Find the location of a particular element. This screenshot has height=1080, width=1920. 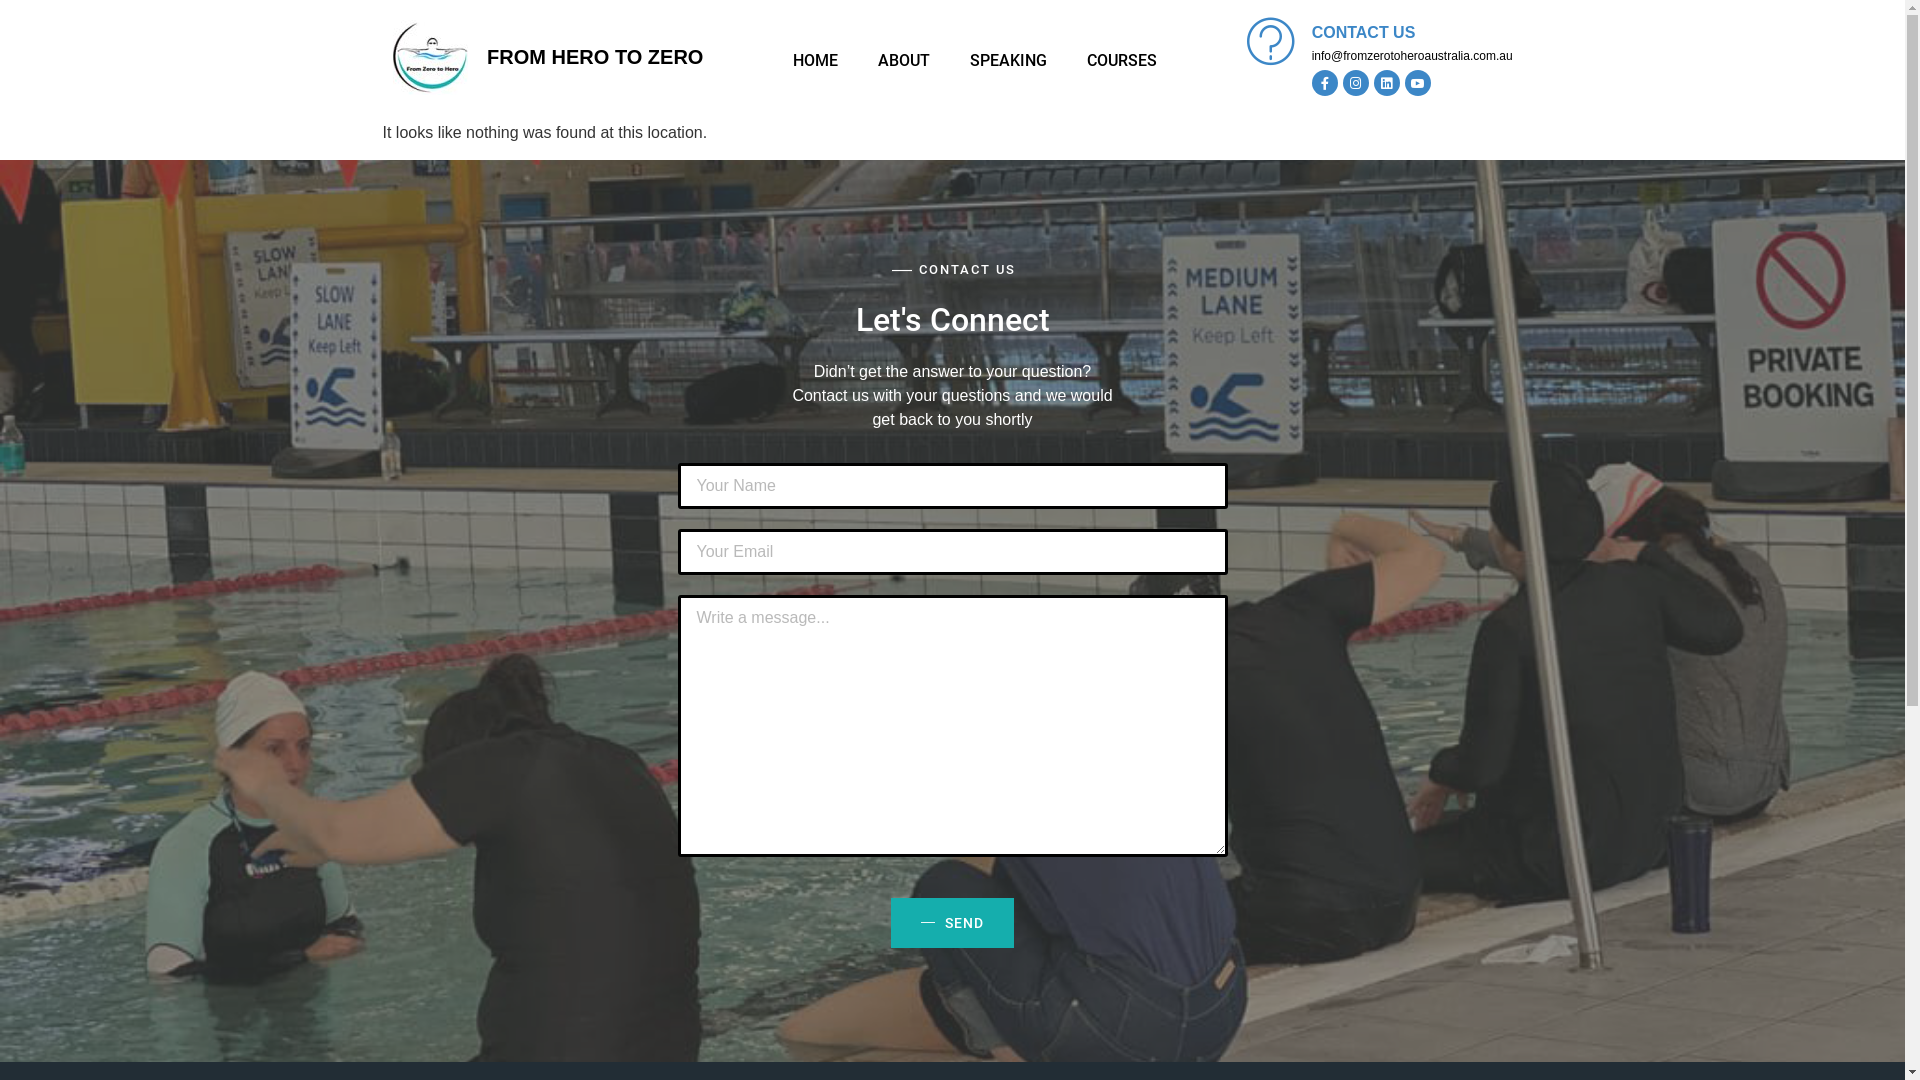

fzth-website-logo.jpg is located at coordinates (430, 58).